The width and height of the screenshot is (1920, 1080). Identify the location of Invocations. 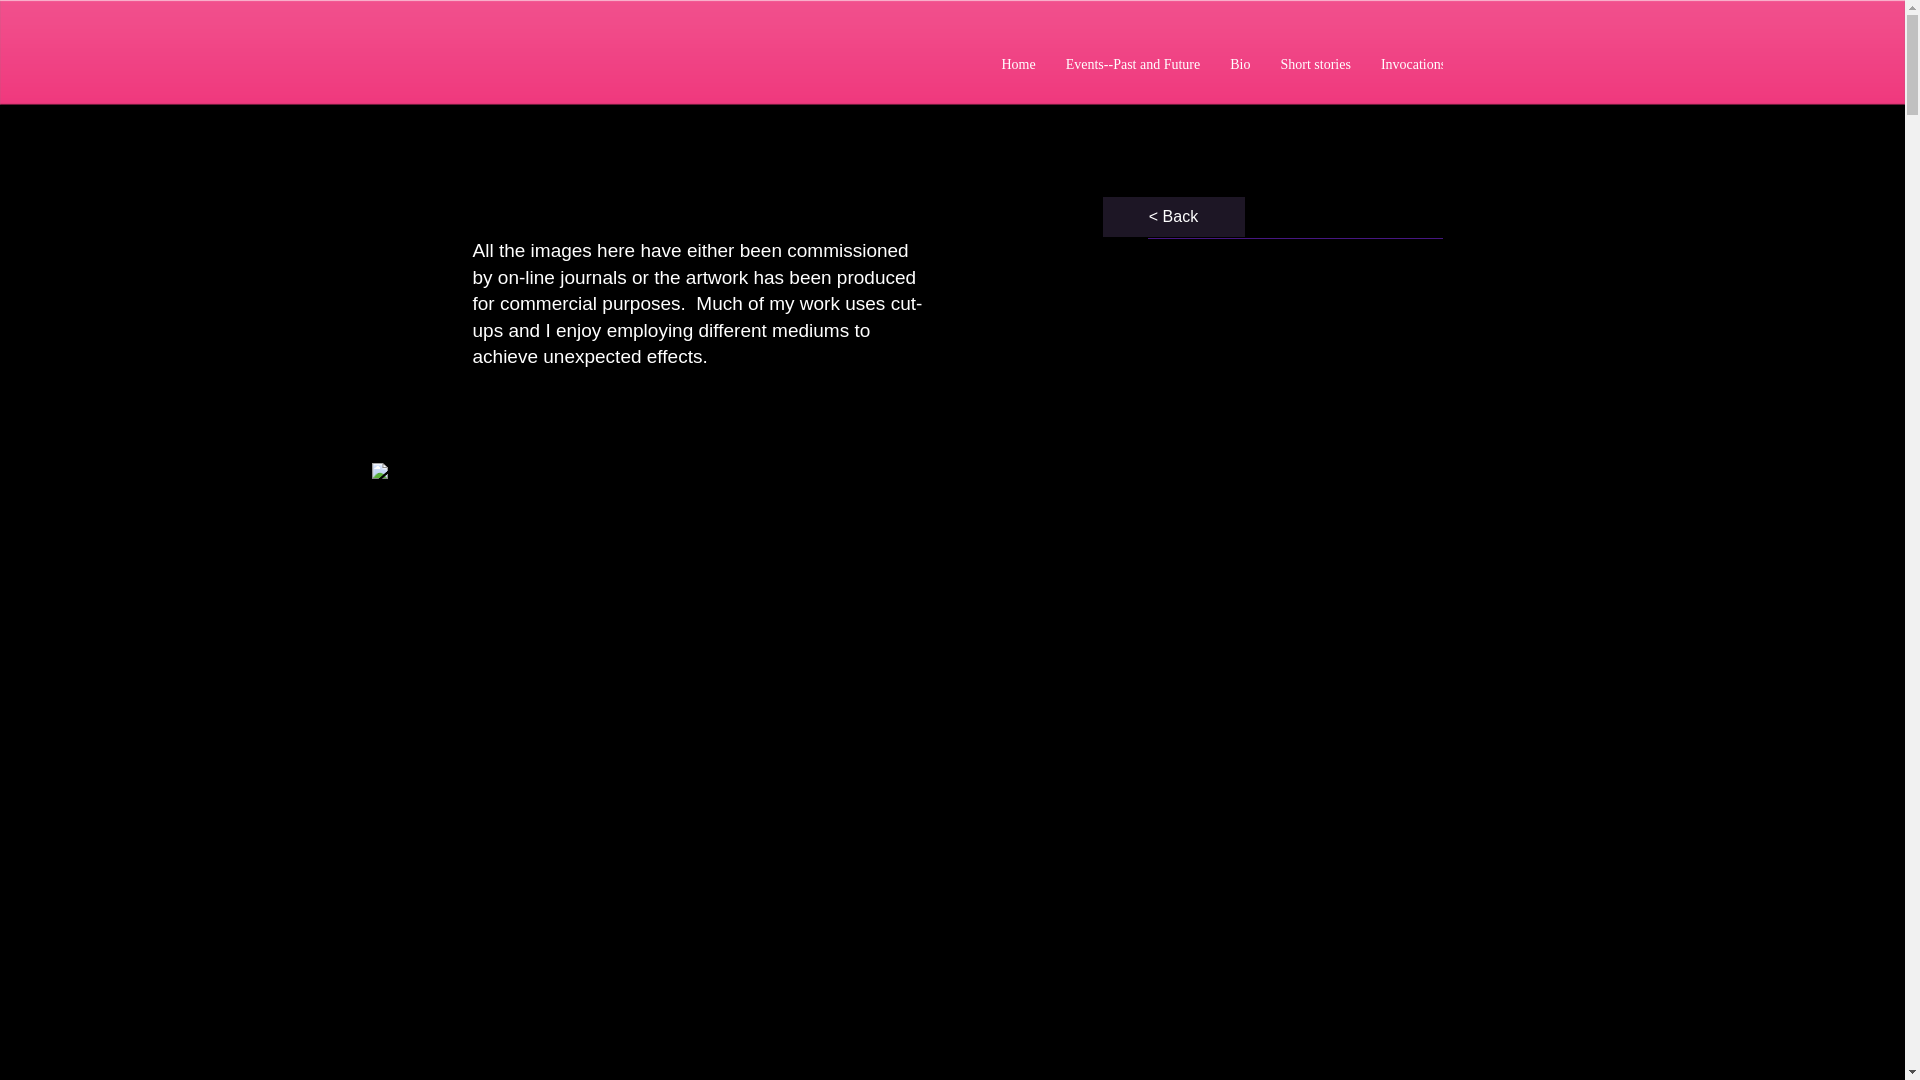
(1413, 80).